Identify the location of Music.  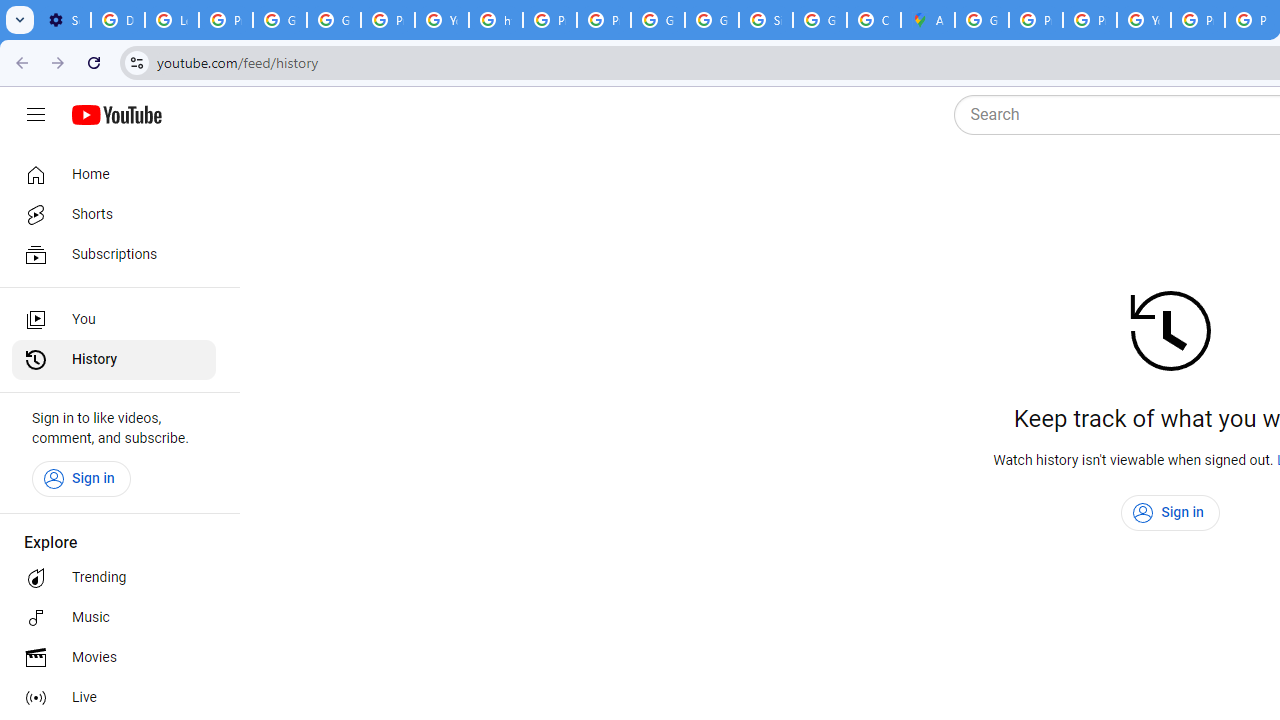
(114, 618).